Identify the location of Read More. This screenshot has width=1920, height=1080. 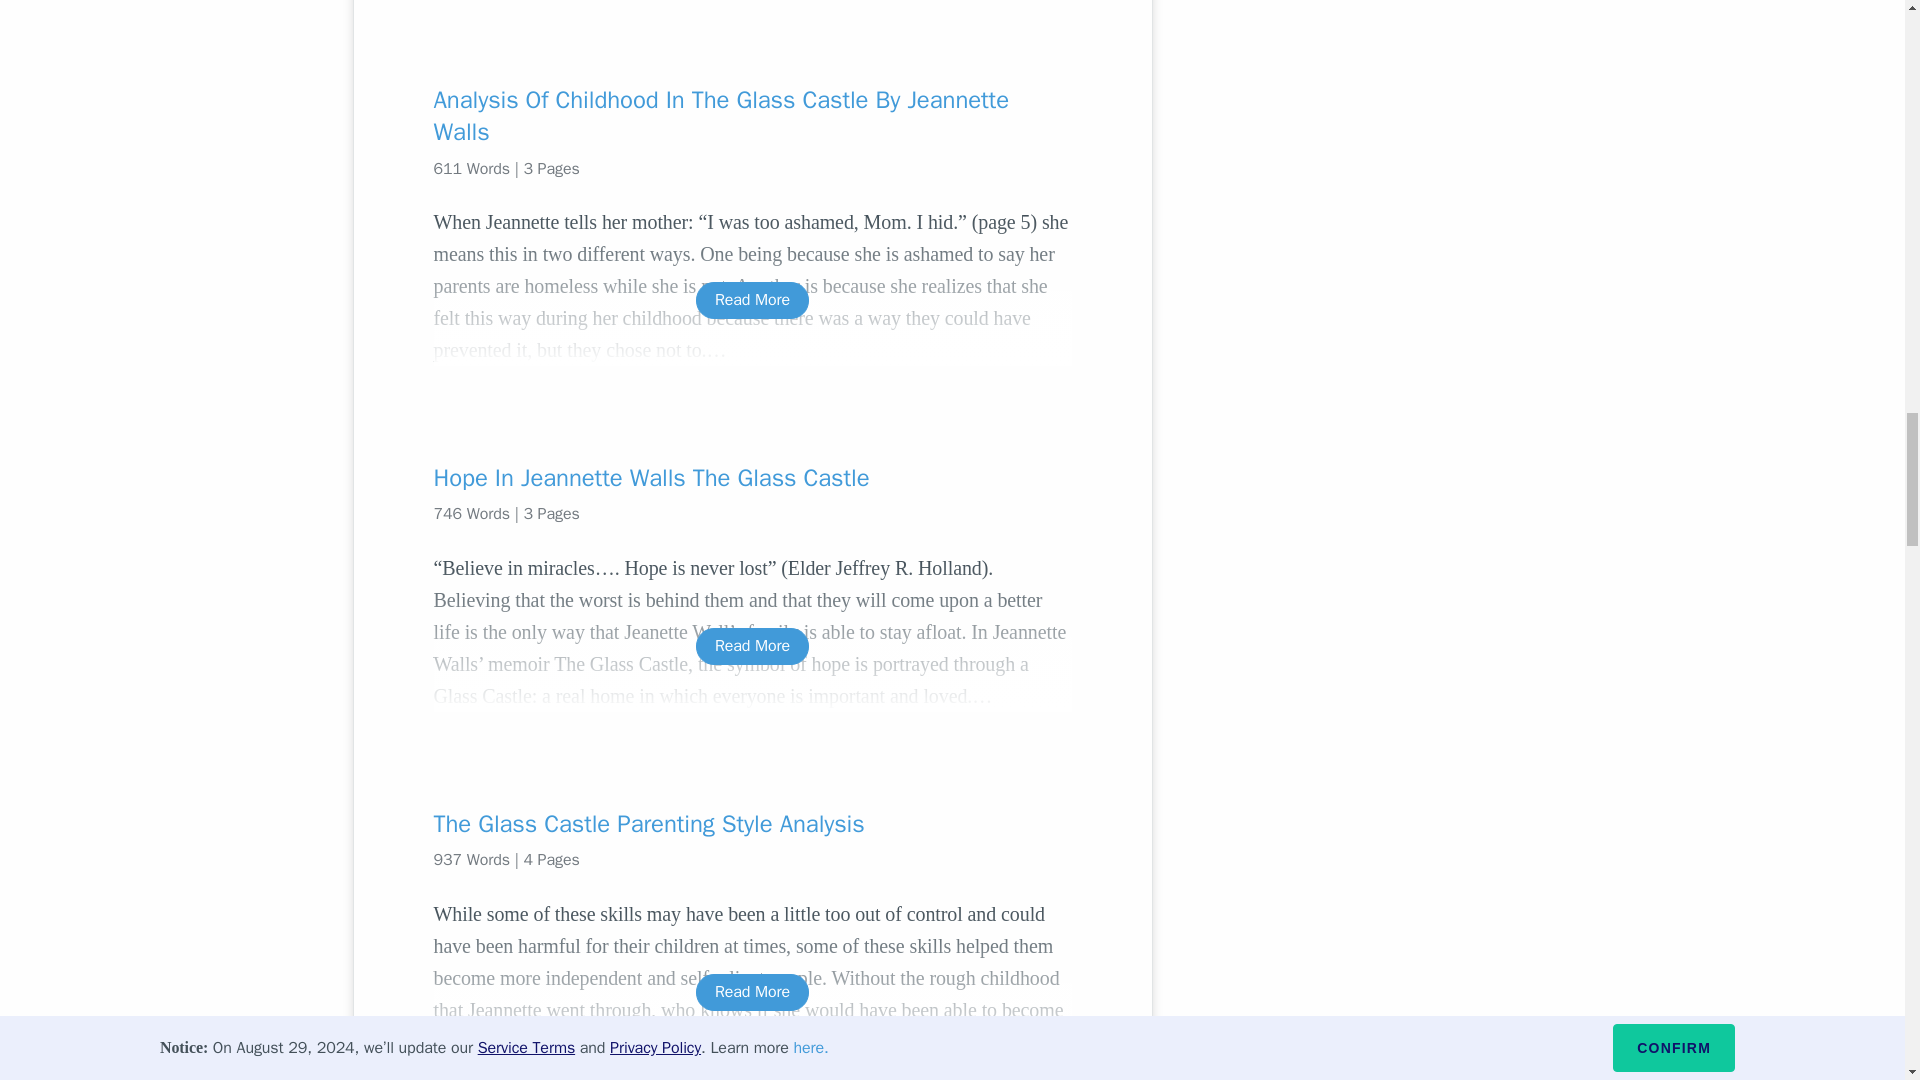
(752, 646).